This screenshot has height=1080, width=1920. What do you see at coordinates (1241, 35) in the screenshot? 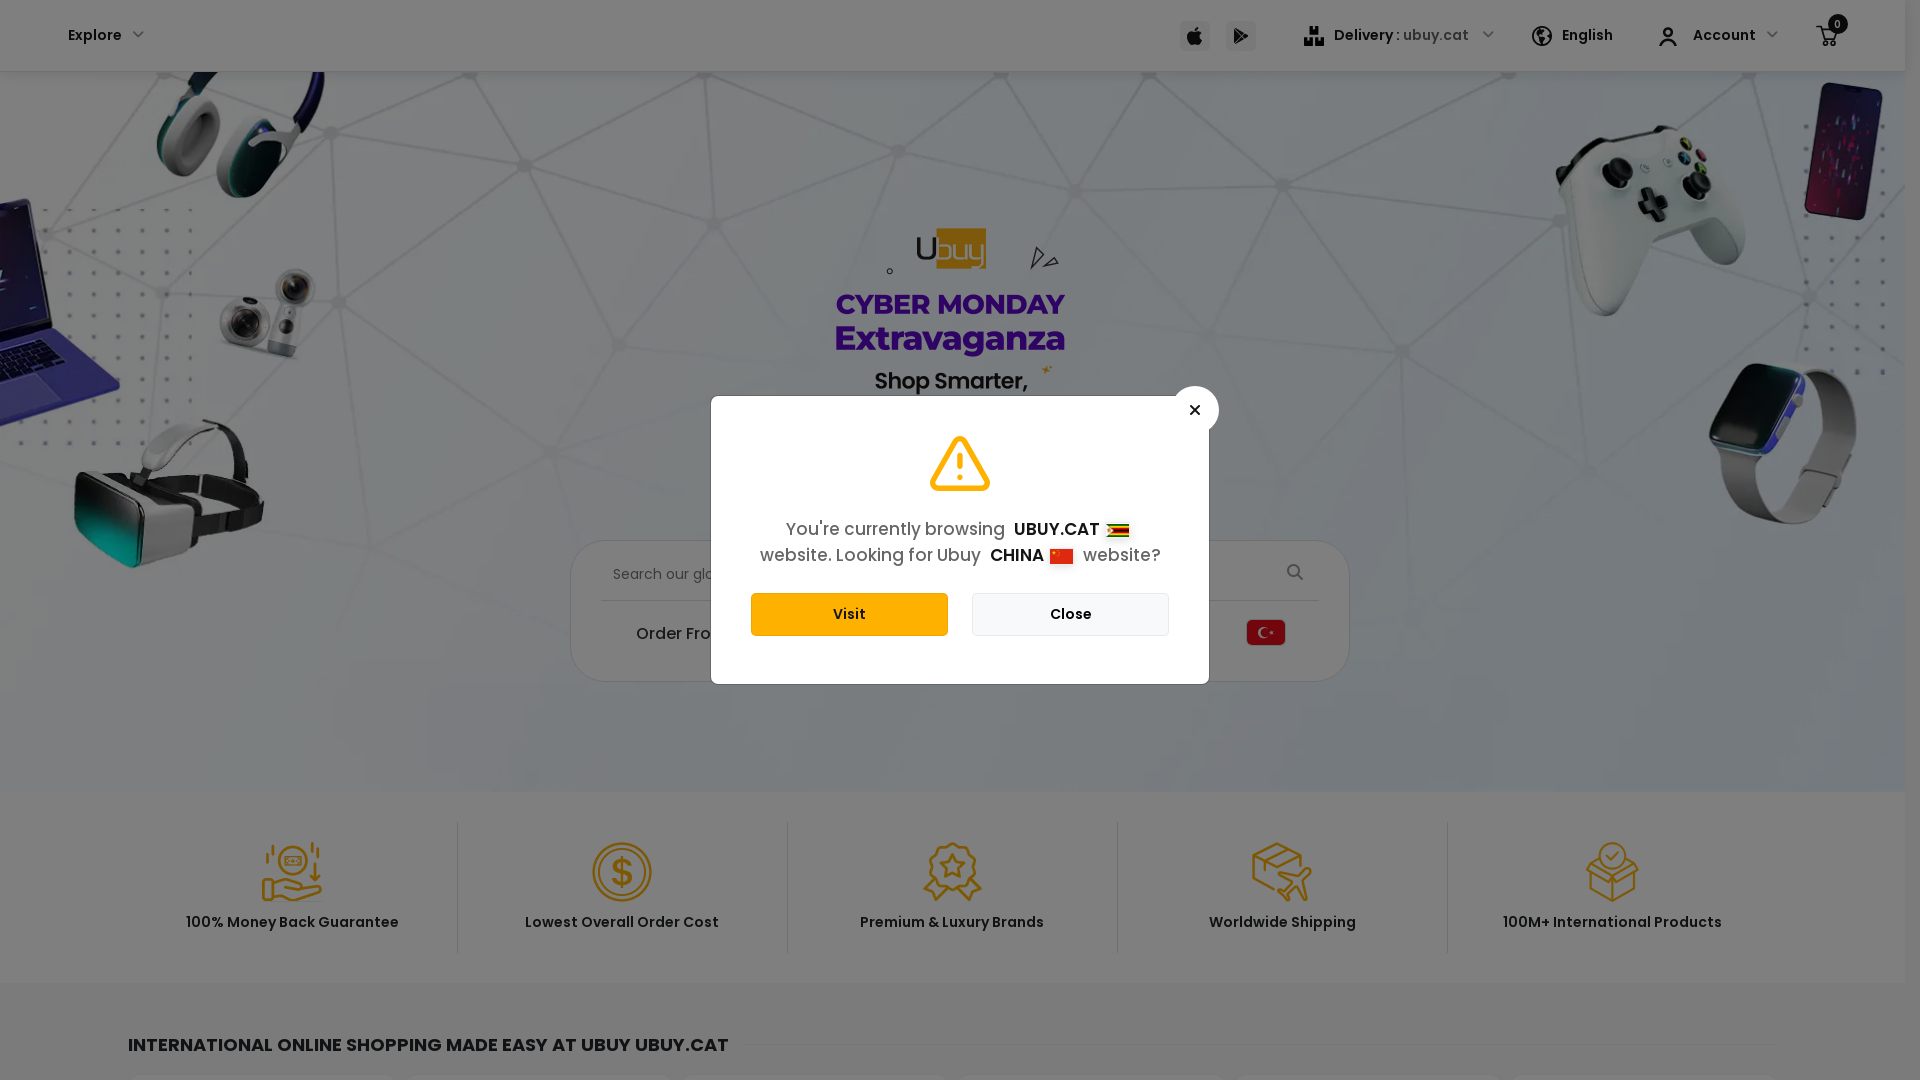
I see `Play Store` at bounding box center [1241, 35].